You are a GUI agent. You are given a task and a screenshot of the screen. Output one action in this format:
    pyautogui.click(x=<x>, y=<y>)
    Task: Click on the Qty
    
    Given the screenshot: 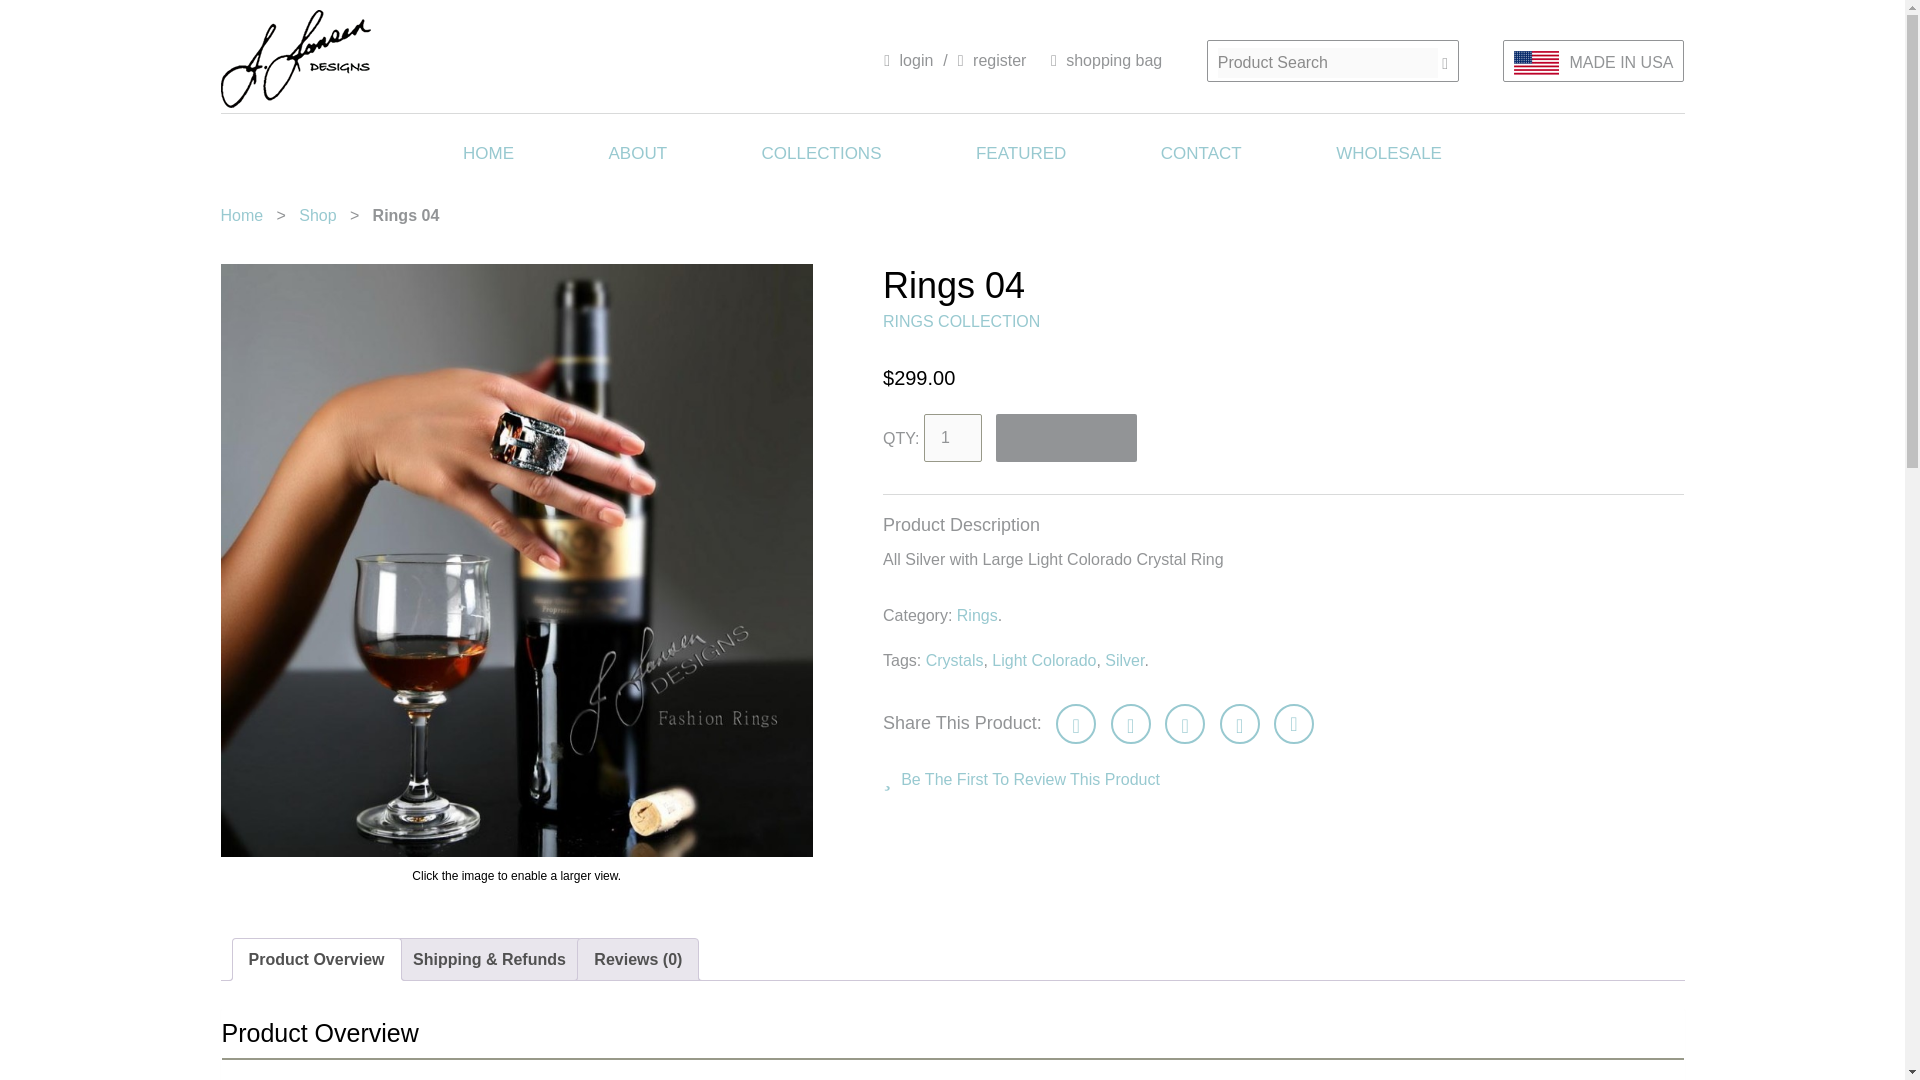 What is the action you would take?
    pyautogui.click(x=952, y=438)
    